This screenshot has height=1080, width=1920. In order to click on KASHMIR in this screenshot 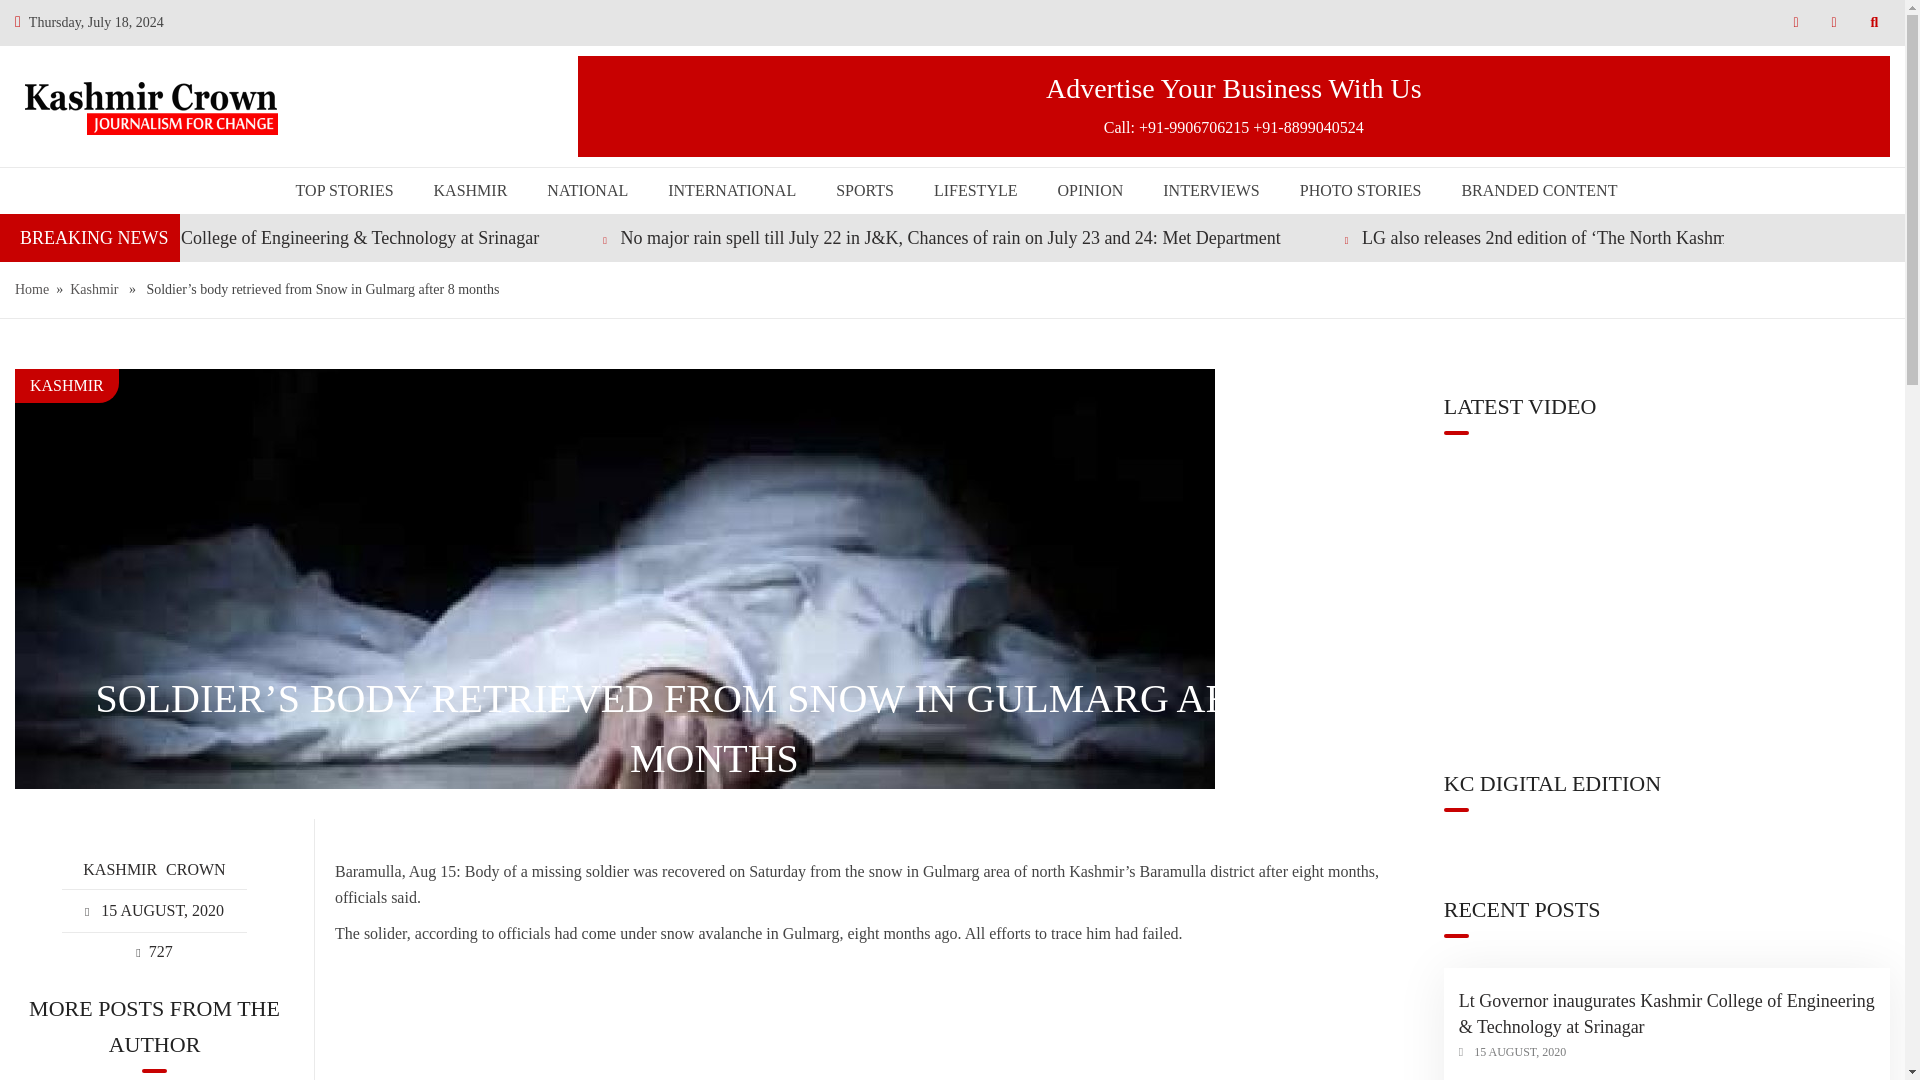, I will do `click(471, 190)`.